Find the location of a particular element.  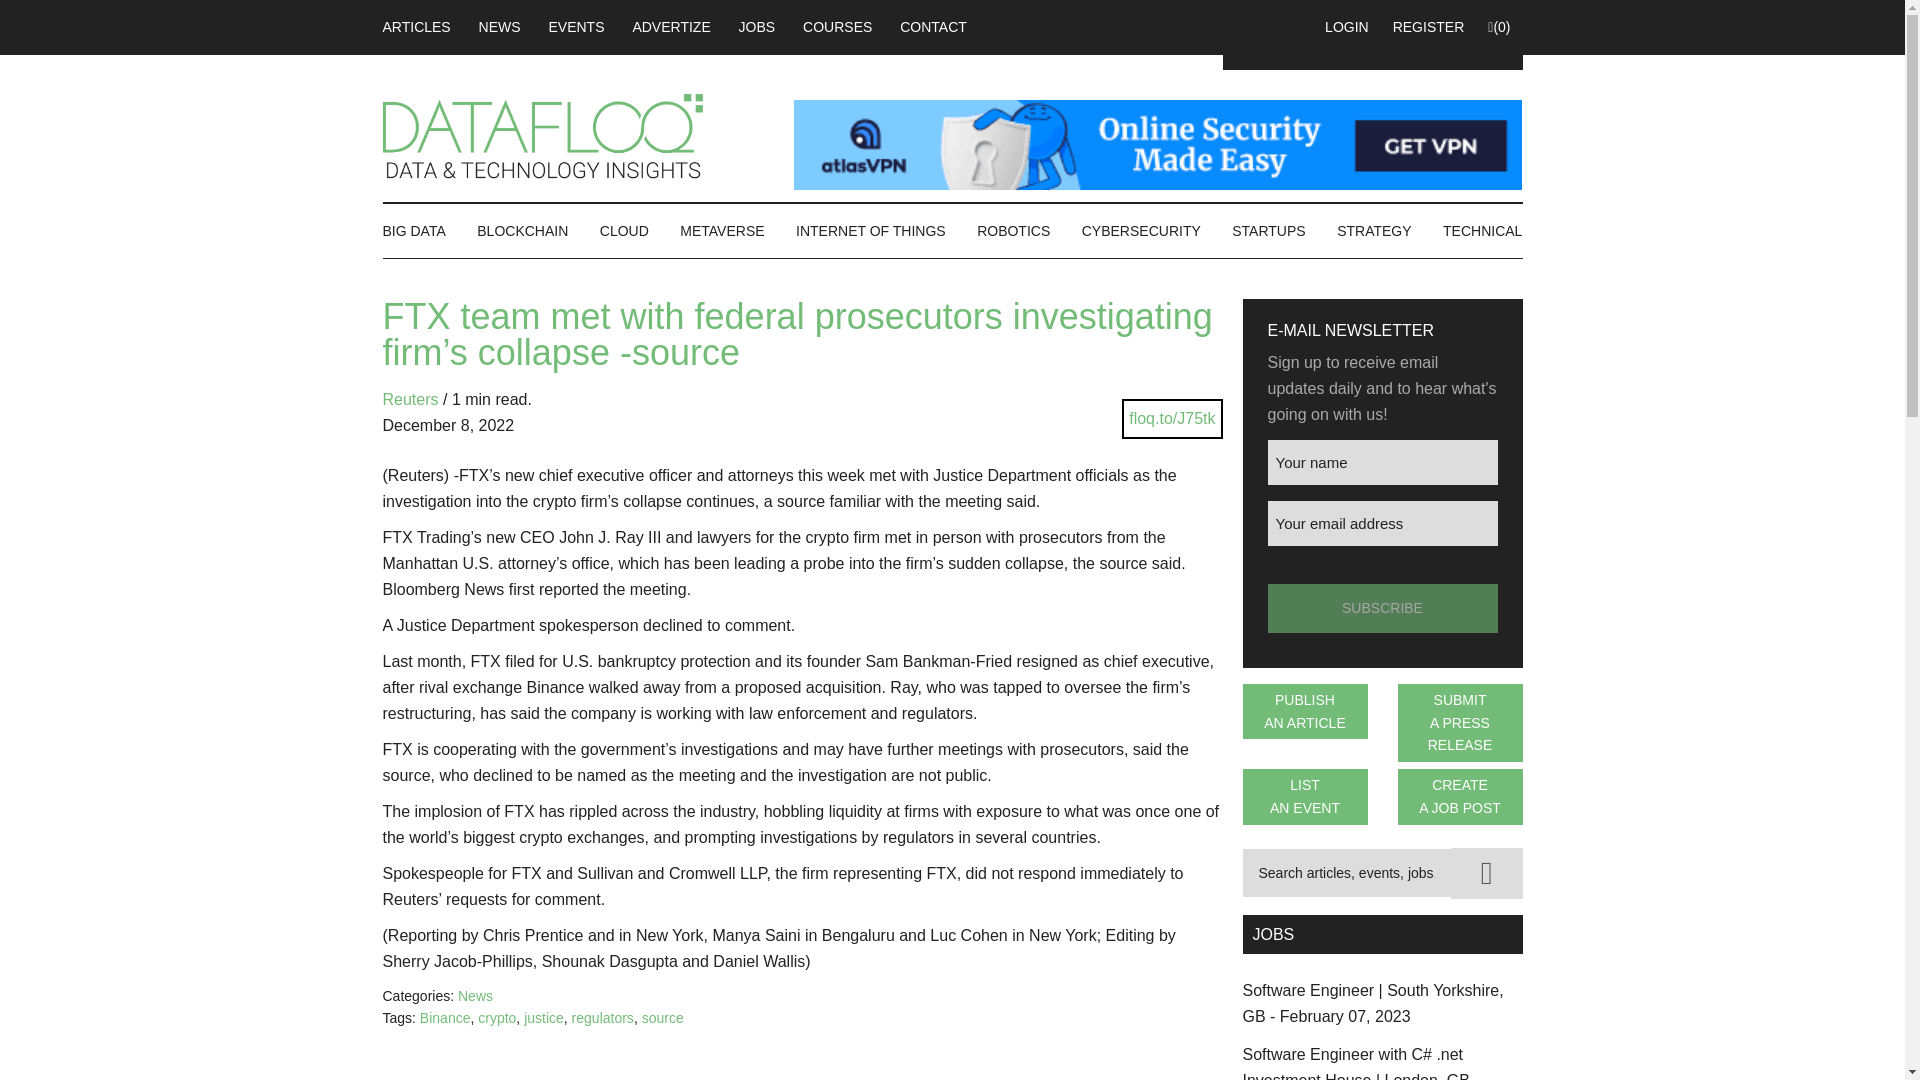

RSS is located at coordinates (1258, 26).